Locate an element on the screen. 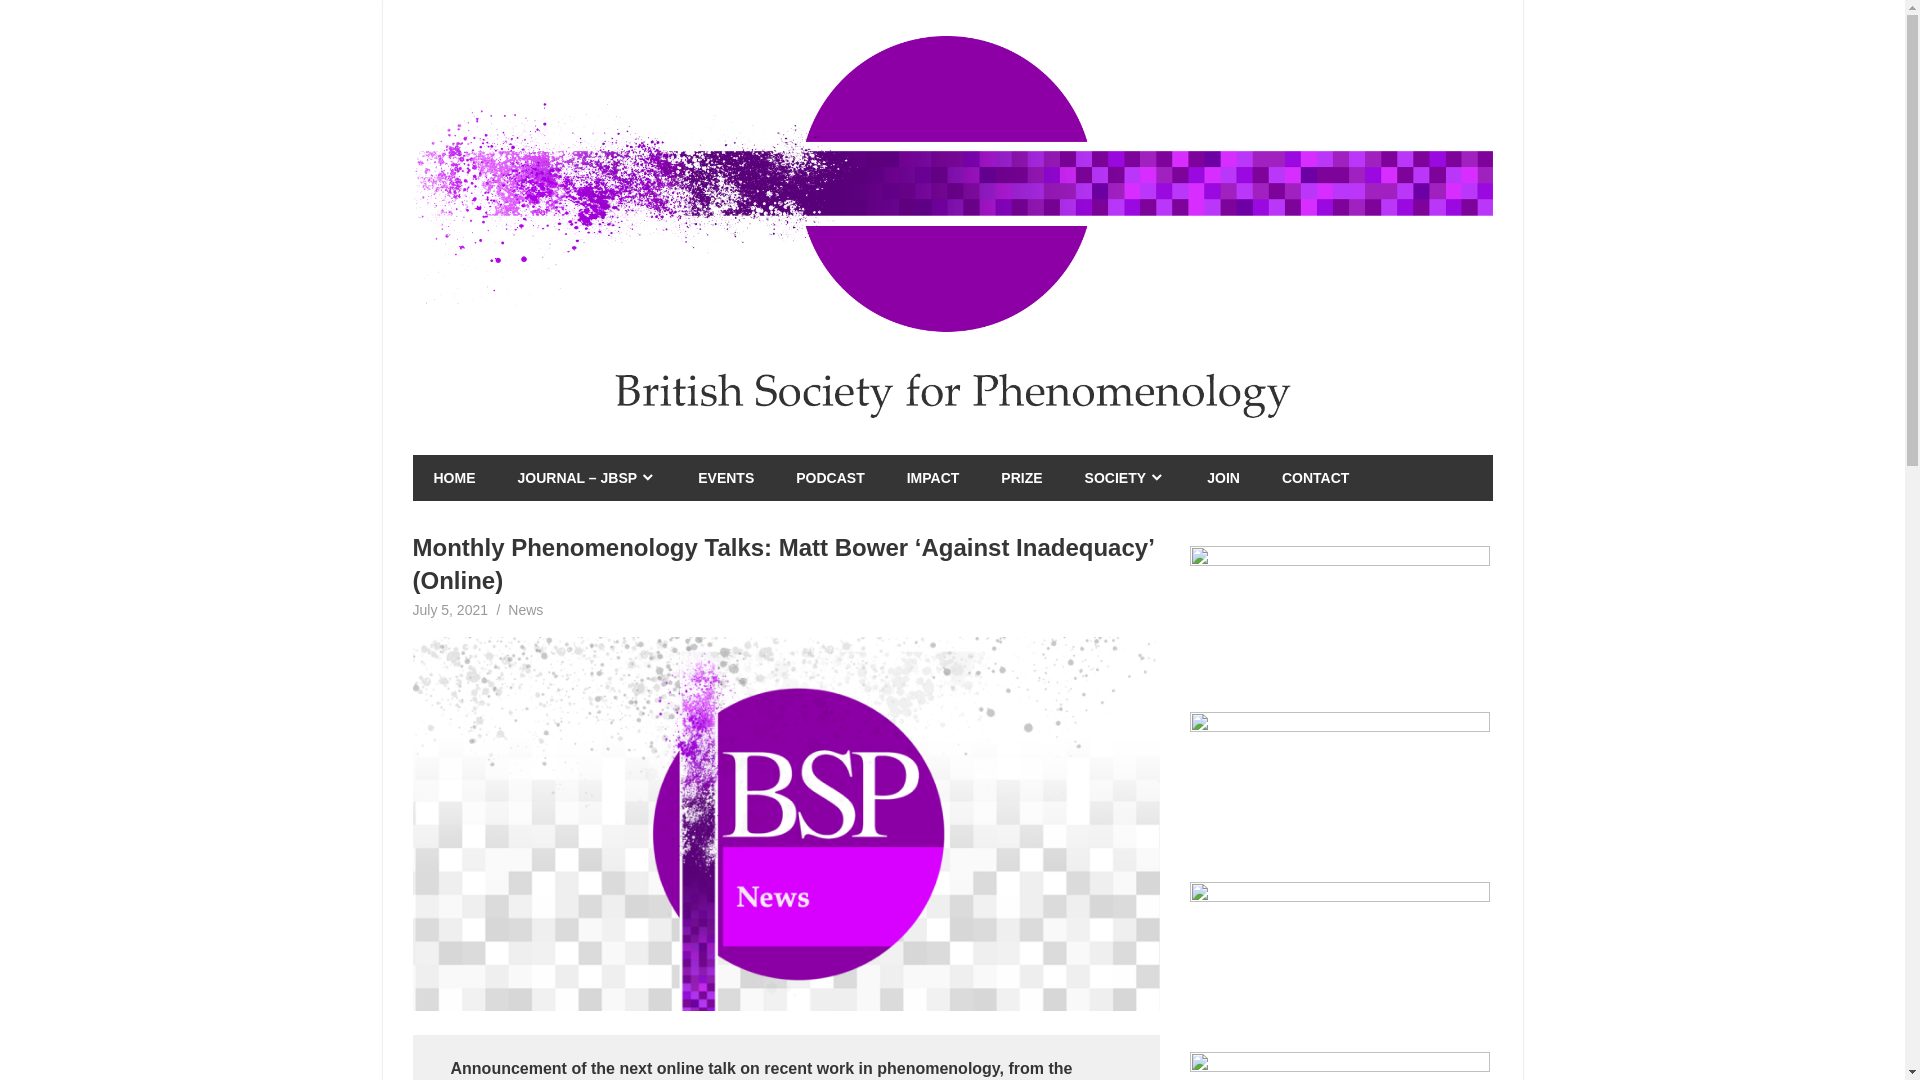  HOME is located at coordinates (454, 478).